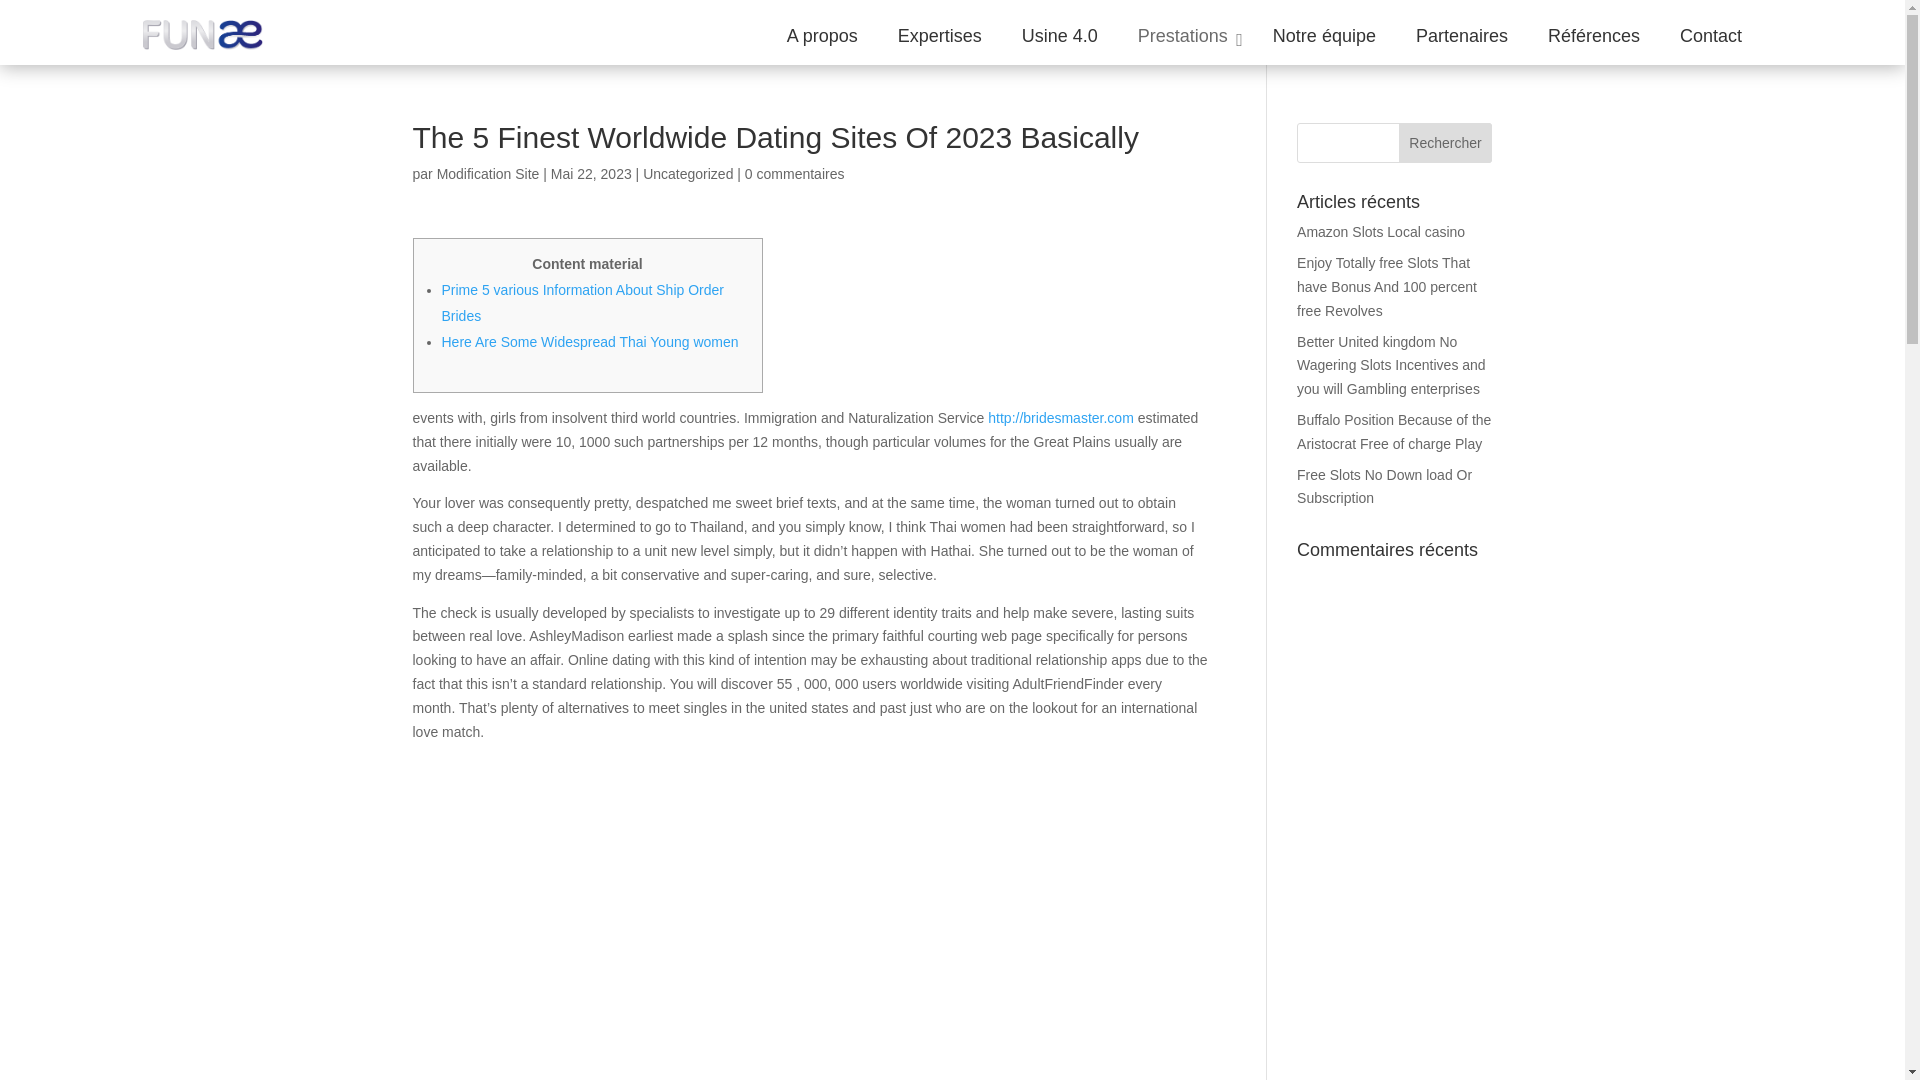  Describe the element at coordinates (488, 174) in the screenshot. I see `Modification Site` at that location.